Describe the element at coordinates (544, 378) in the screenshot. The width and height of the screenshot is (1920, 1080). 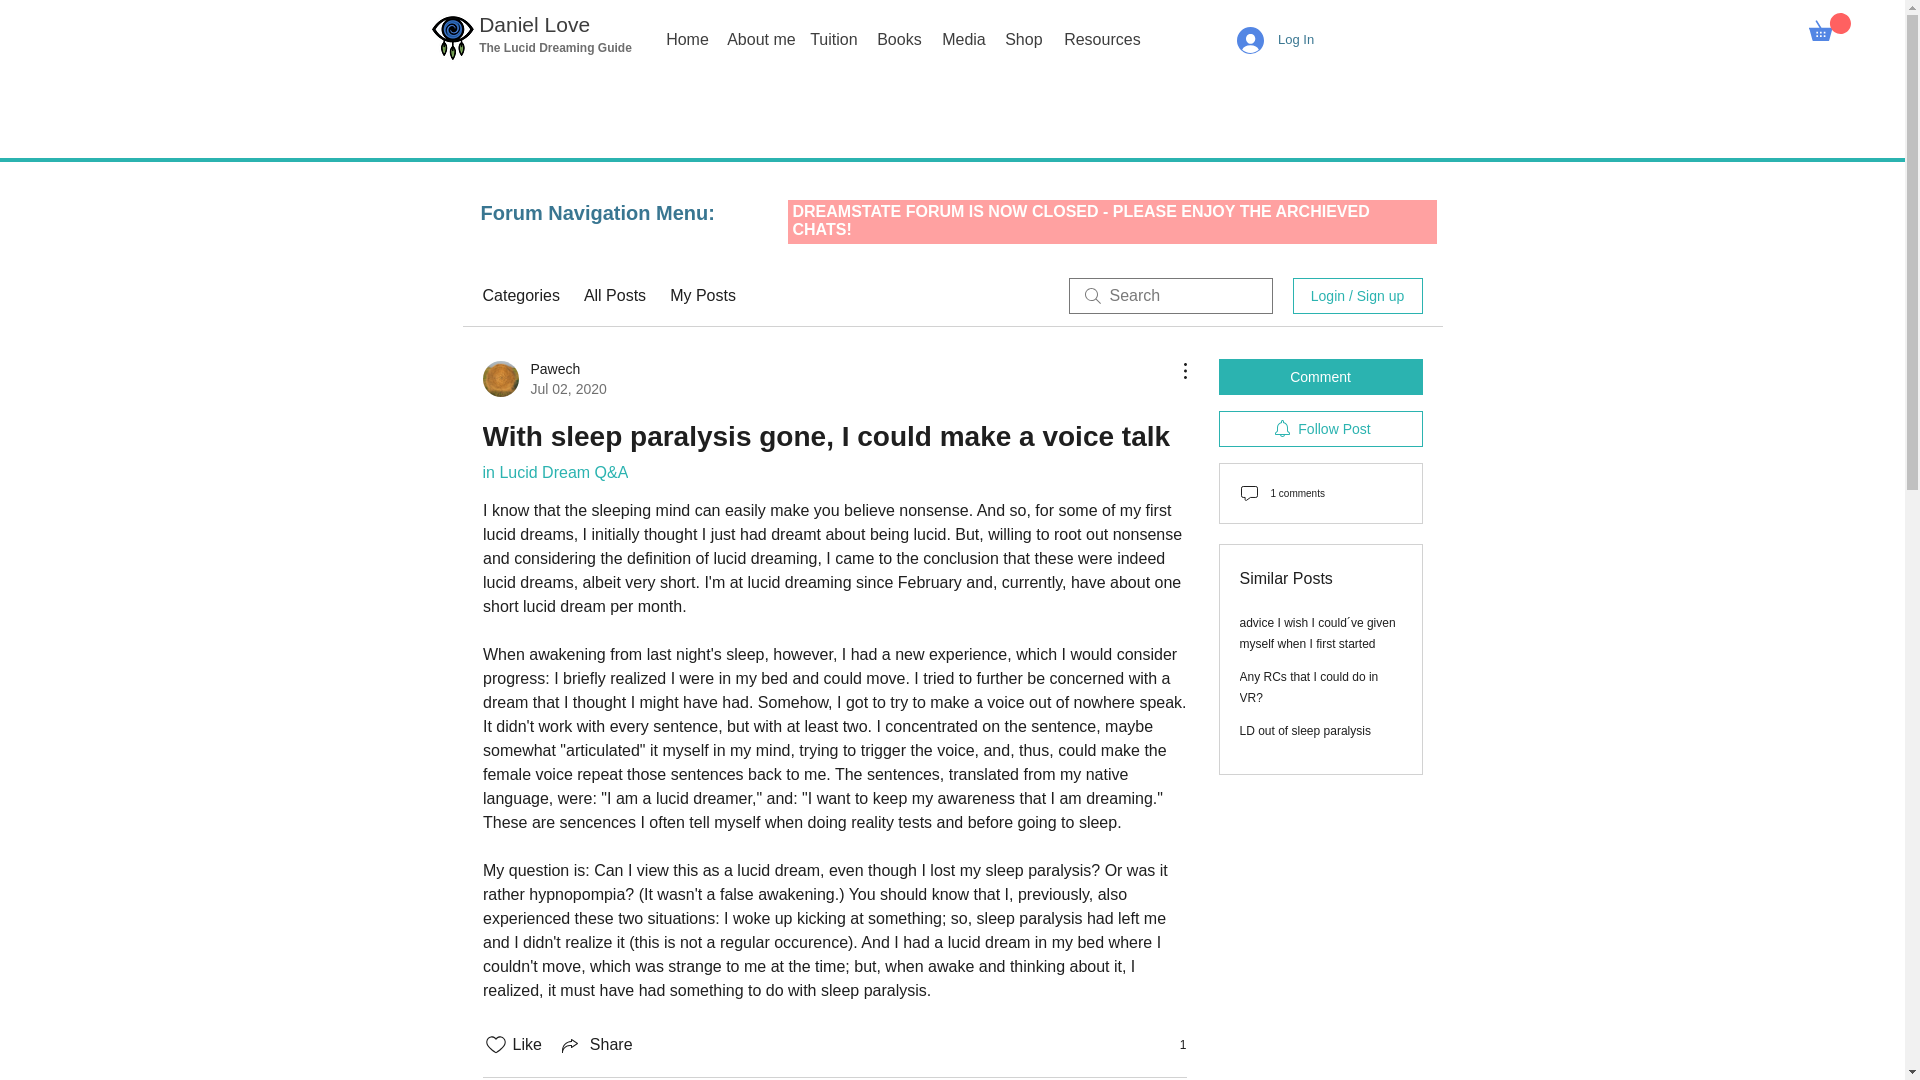
I see `About me` at that location.